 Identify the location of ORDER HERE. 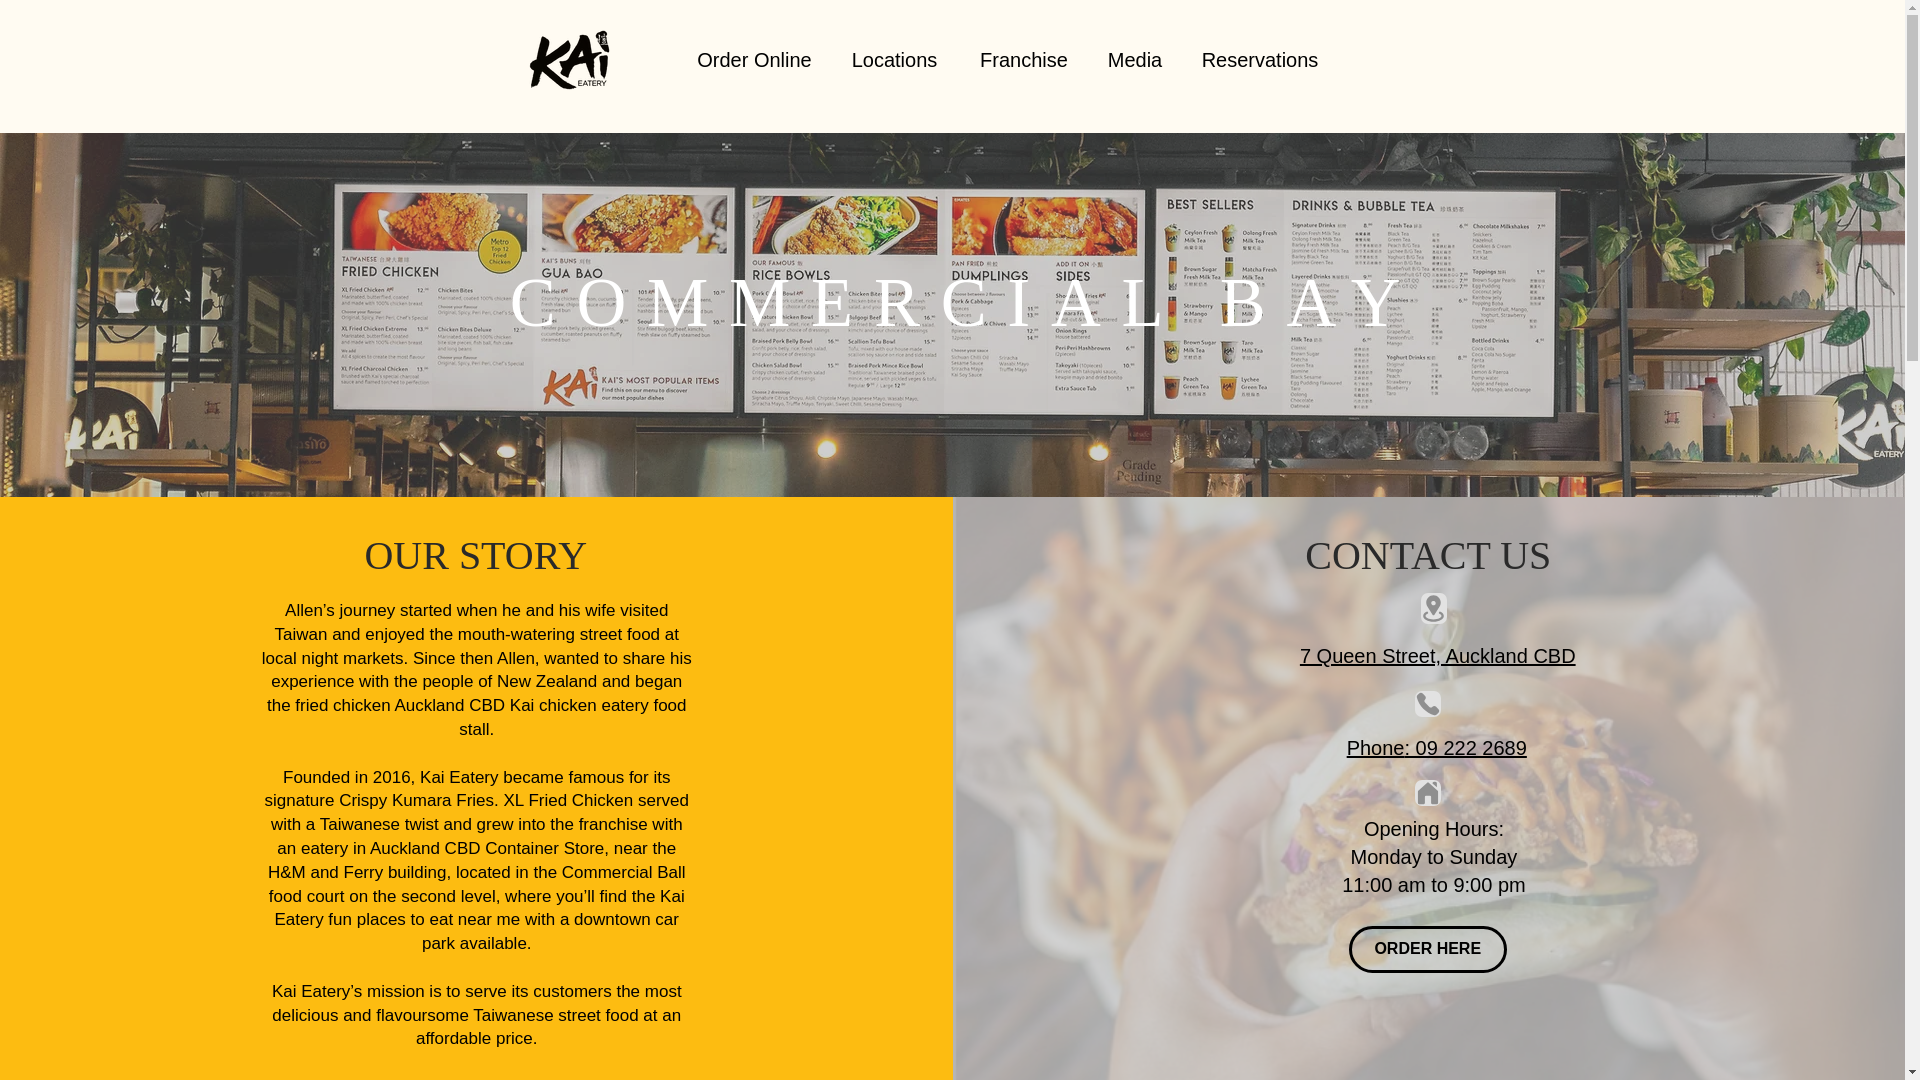
(1428, 949).